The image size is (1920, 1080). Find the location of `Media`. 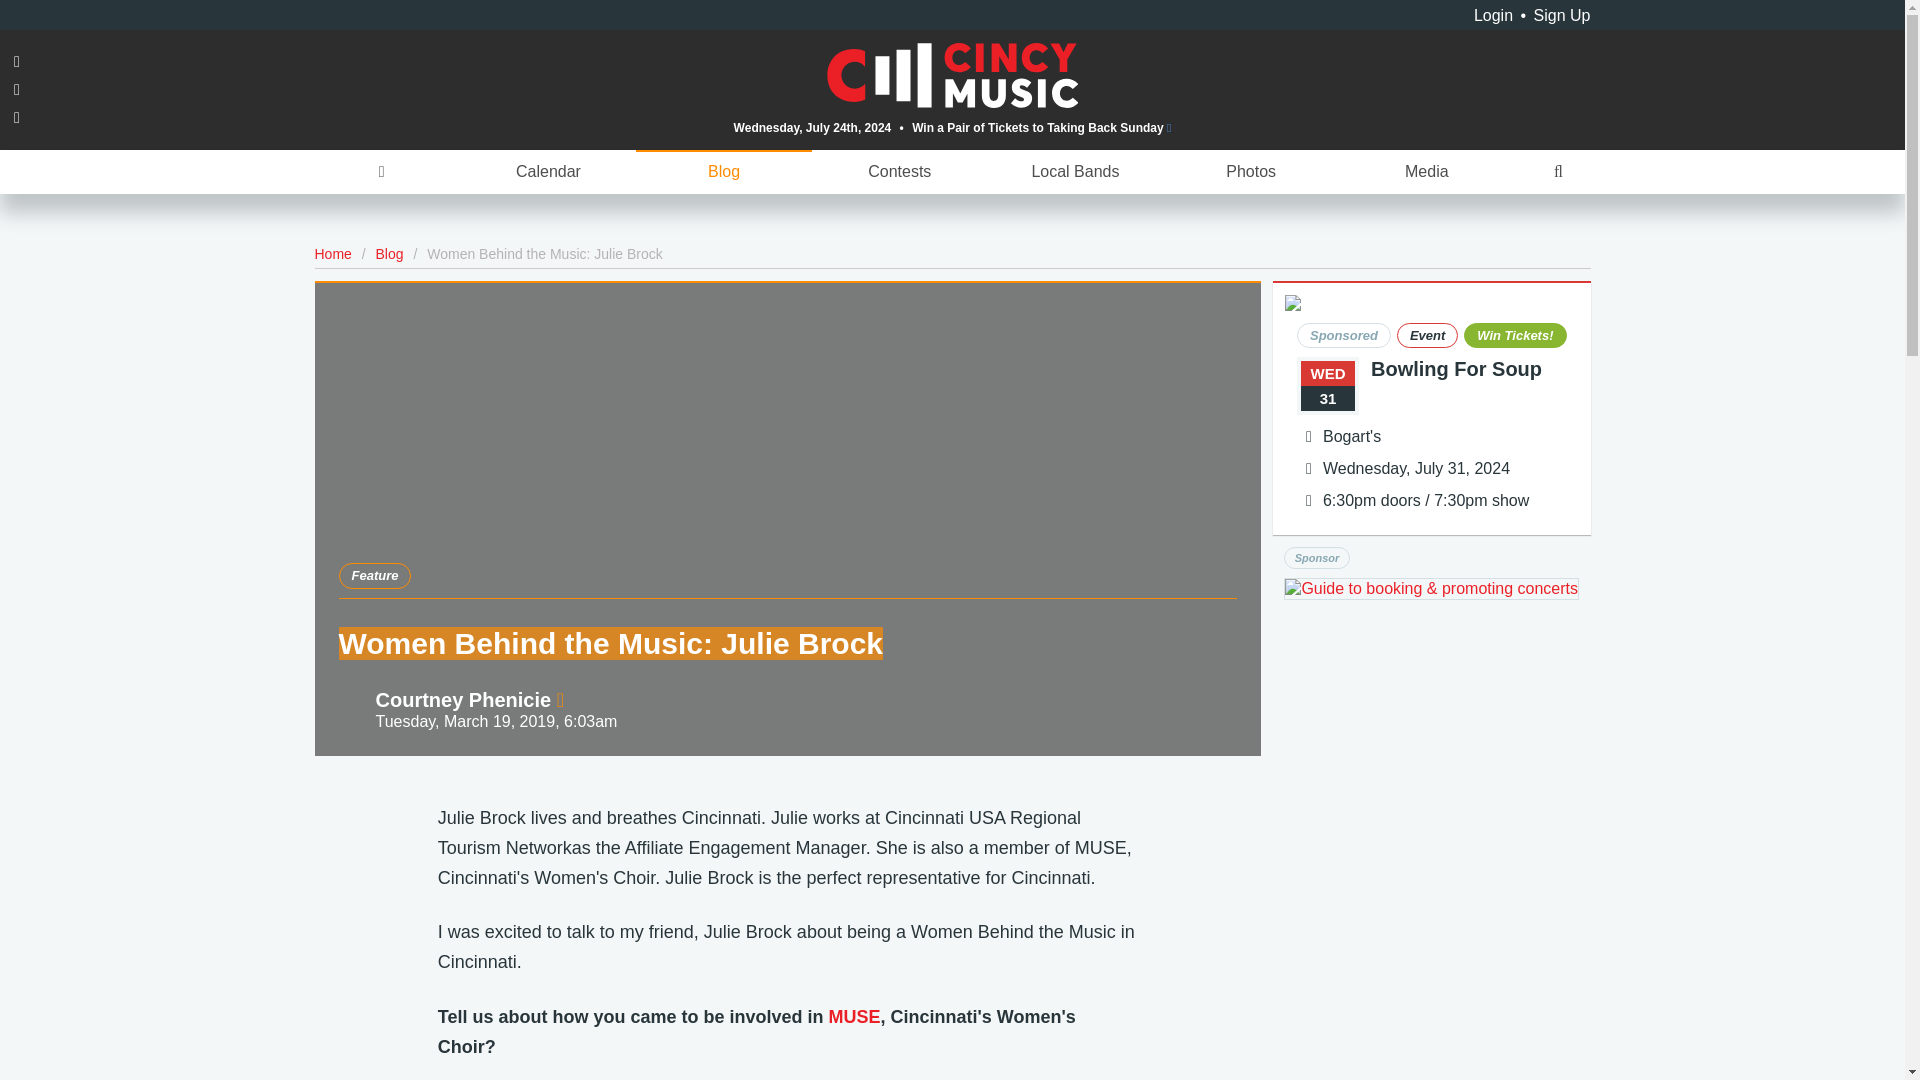

Media is located at coordinates (1426, 172).